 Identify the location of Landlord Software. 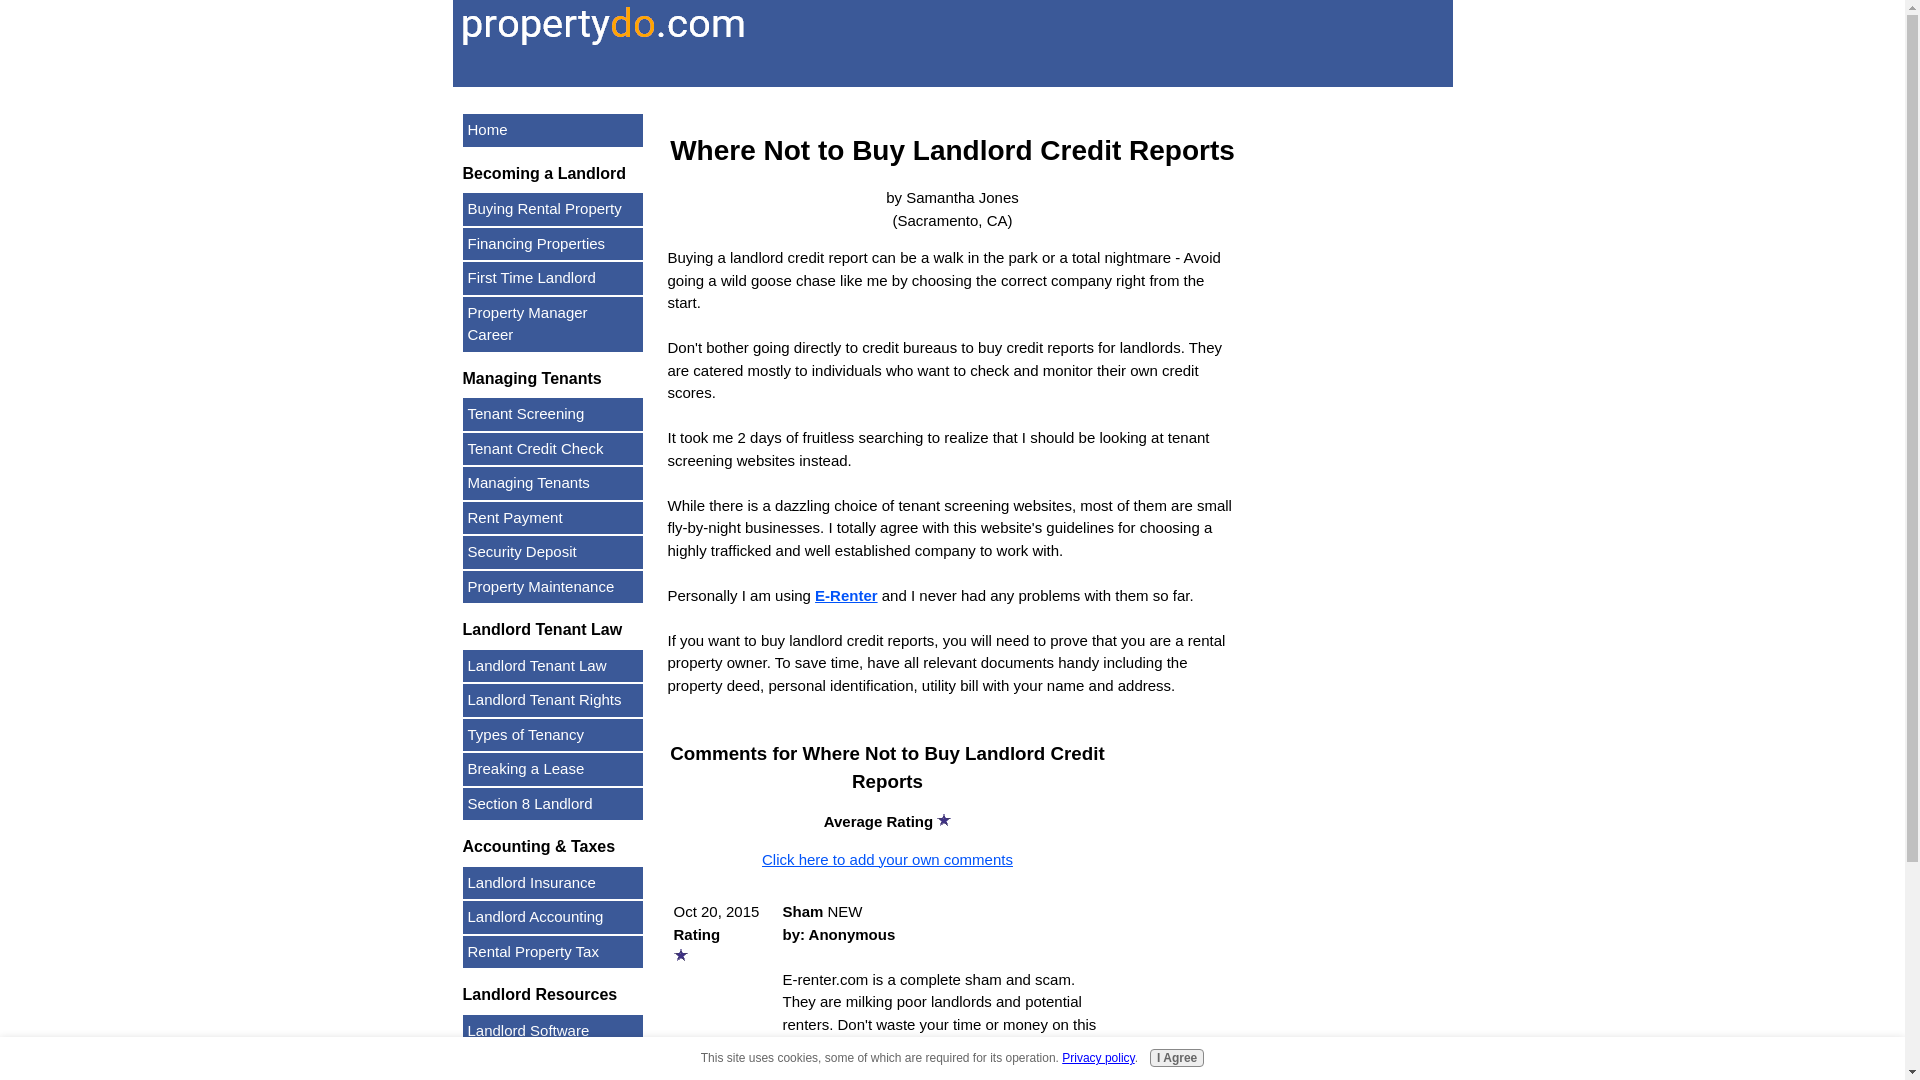
(552, 1030).